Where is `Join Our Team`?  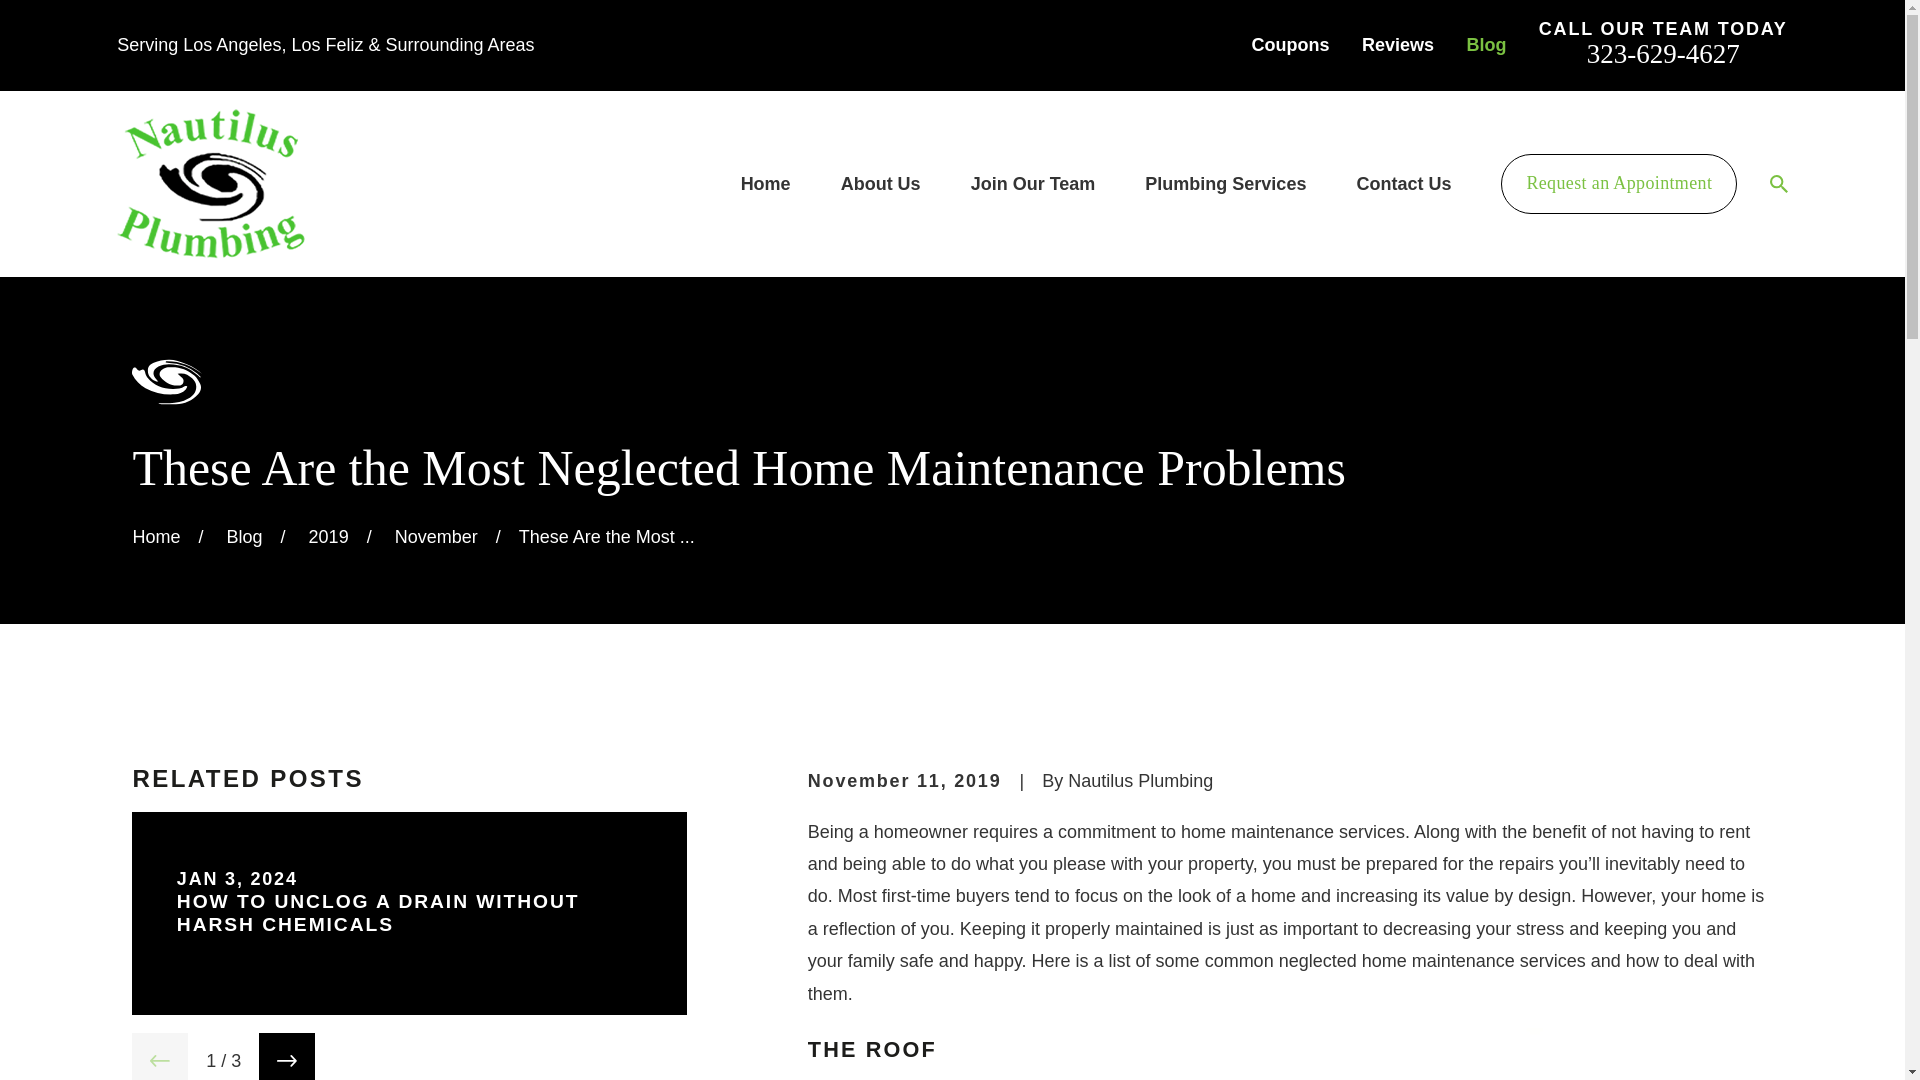 Join Our Team is located at coordinates (1034, 184).